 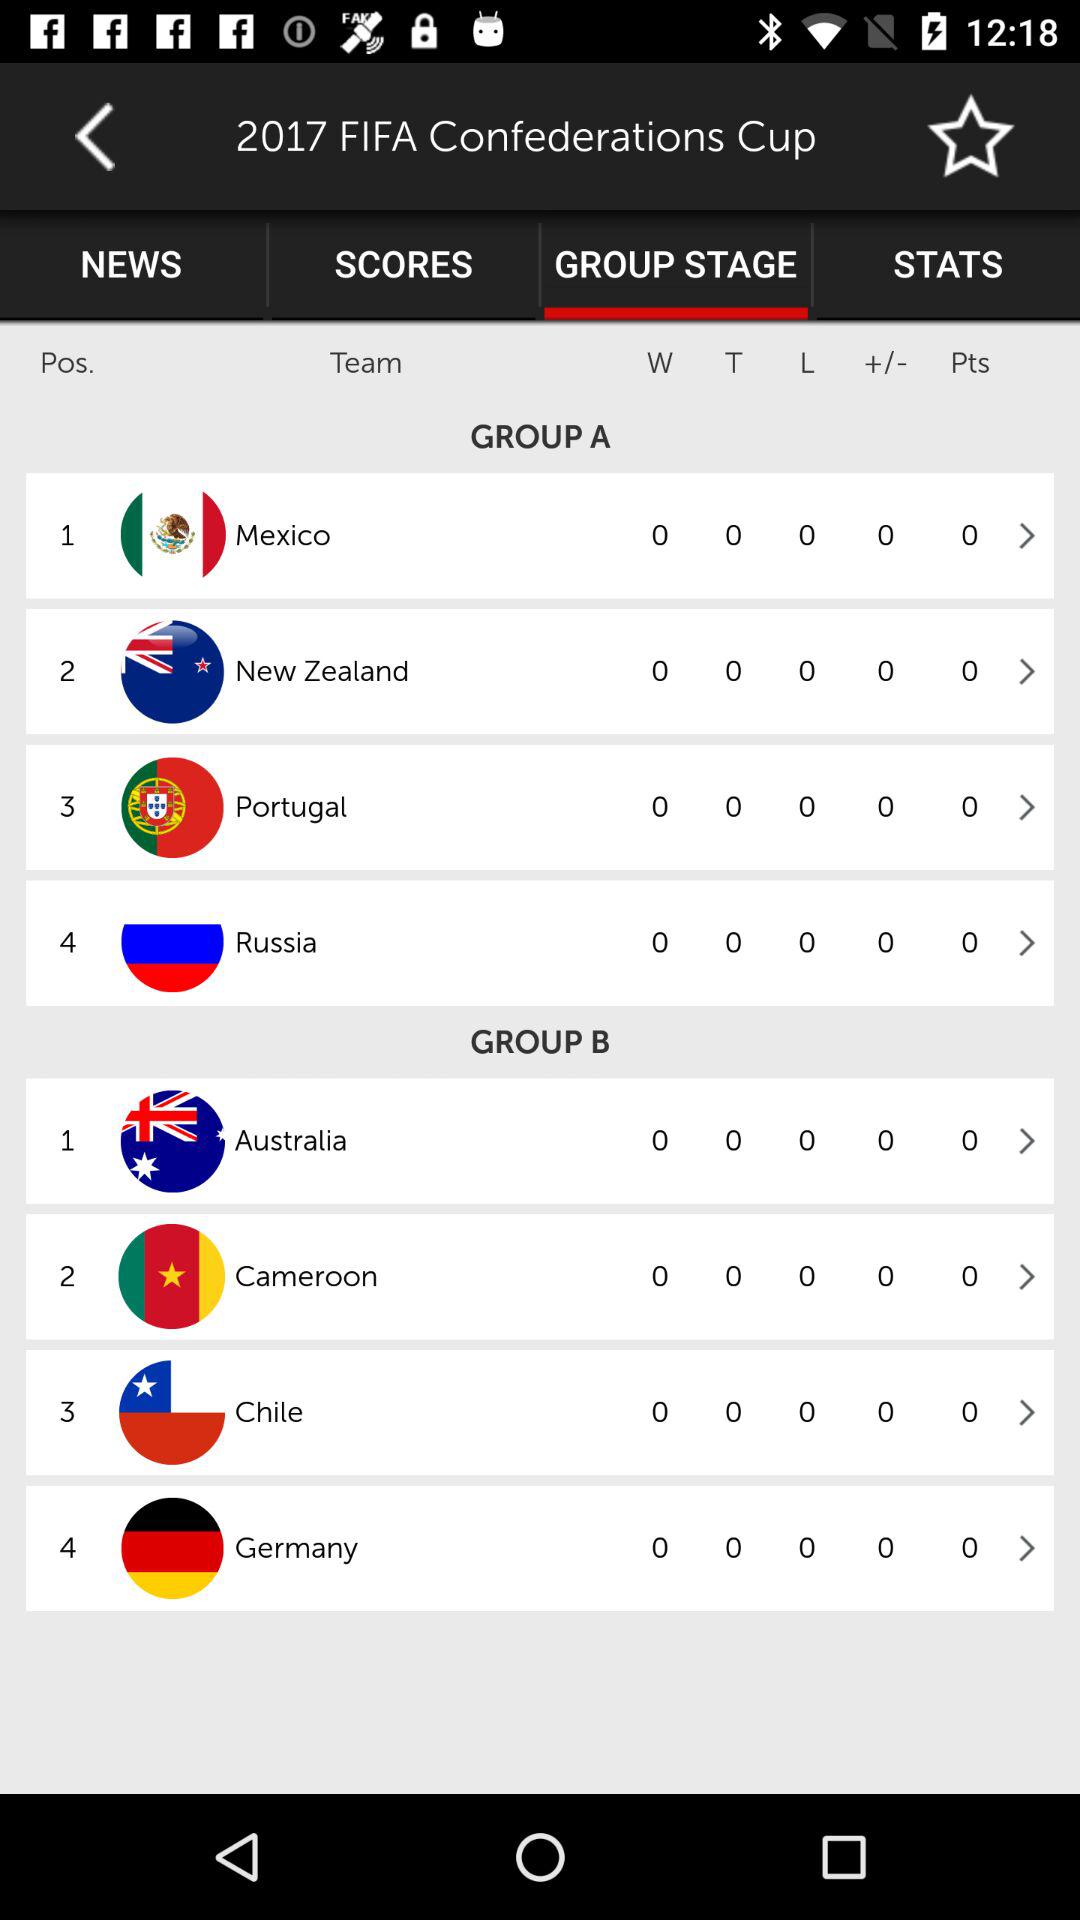 What do you see at coordinates (428, 671) in the screenshot?
I see `swipe until new zealand` at bounding box center [428, 671].